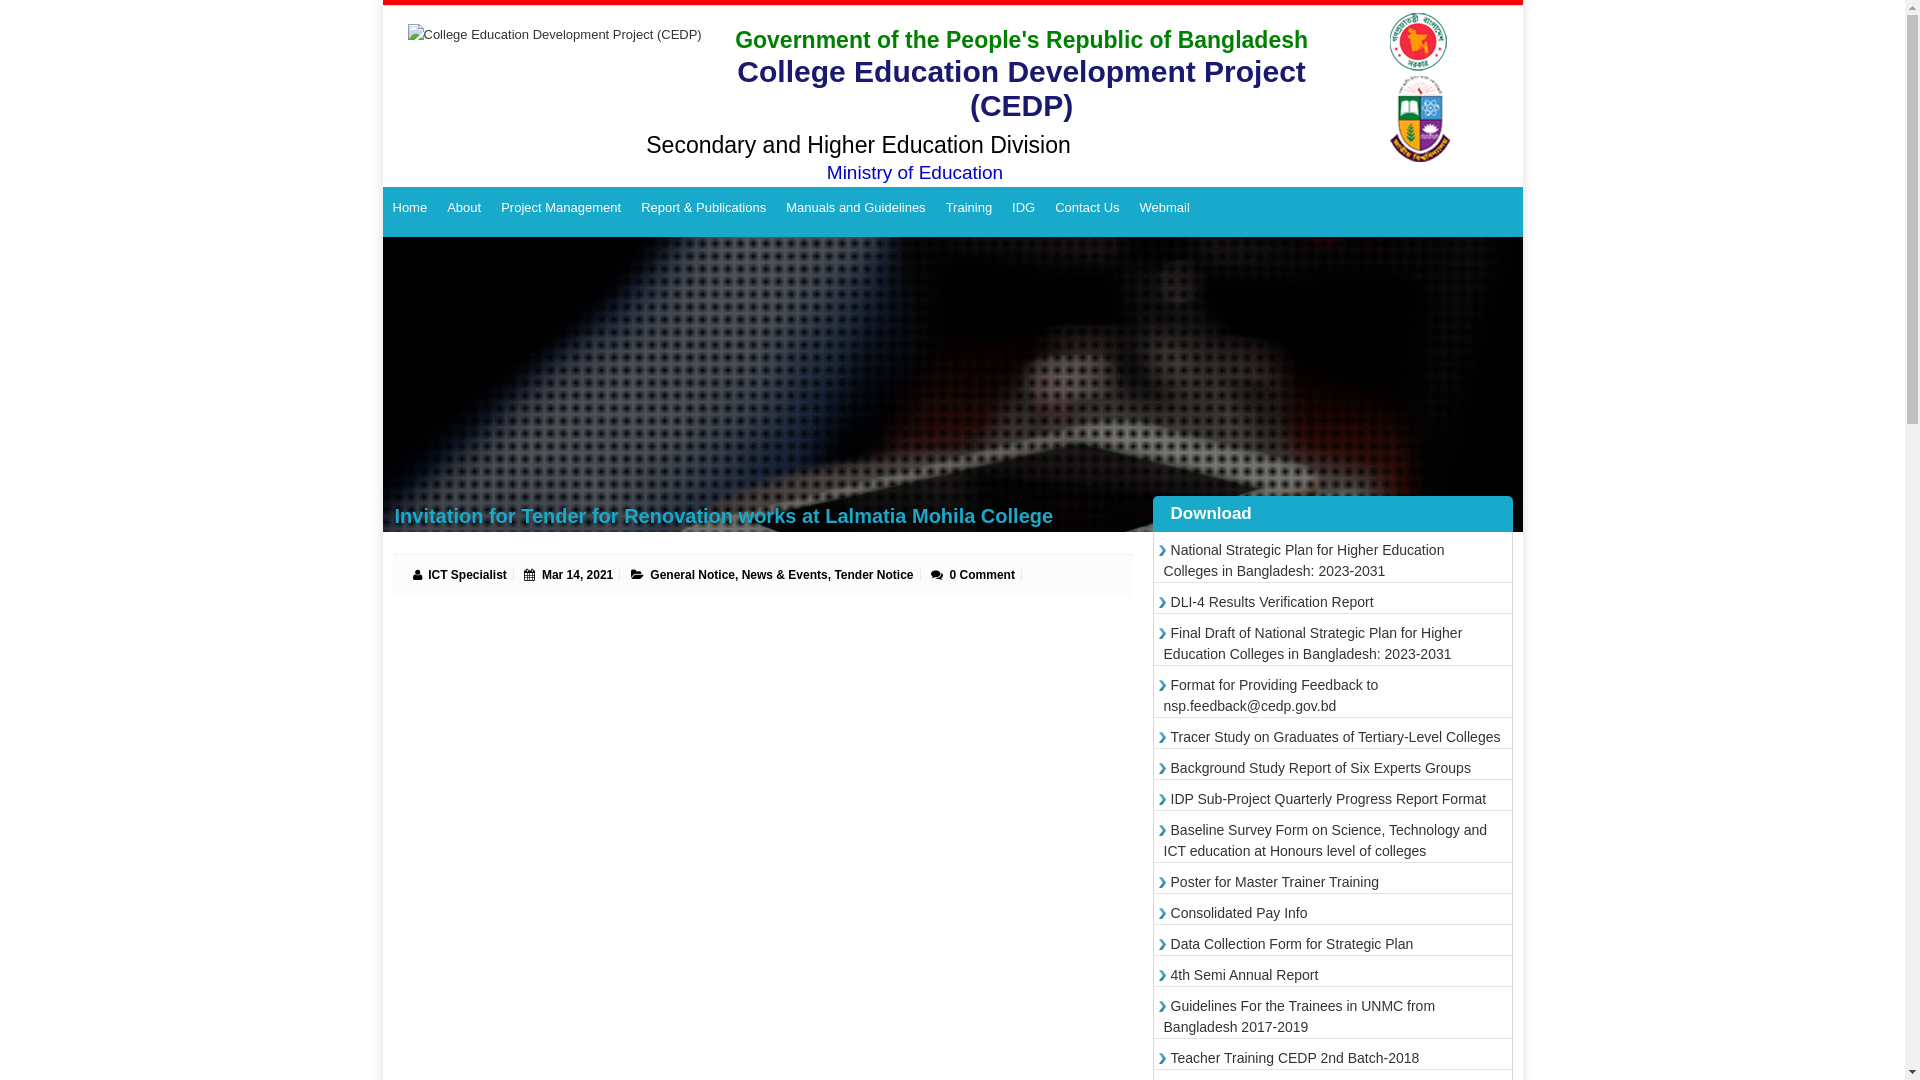  Describe the element at coordinates (467, 575) in the screenshot. I see `ICT Specialist` at that location.